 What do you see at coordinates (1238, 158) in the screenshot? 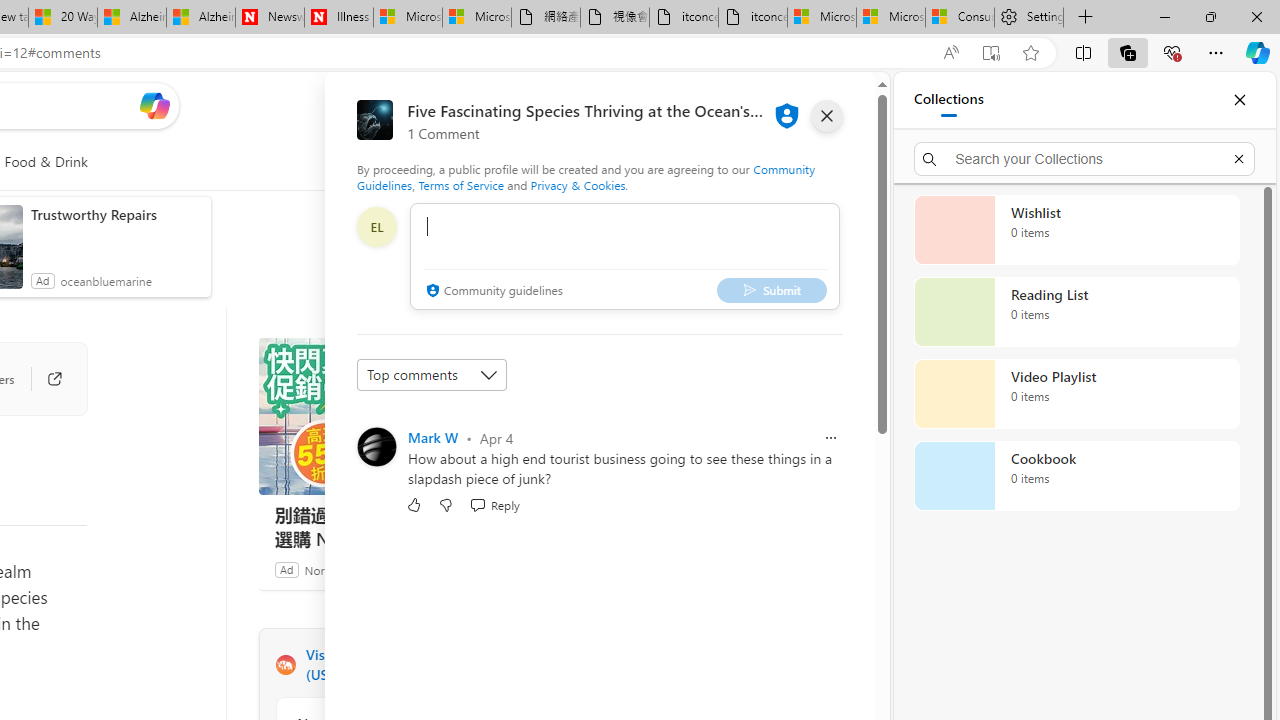
I see `Exit search` at bounding box center [1238, 158].